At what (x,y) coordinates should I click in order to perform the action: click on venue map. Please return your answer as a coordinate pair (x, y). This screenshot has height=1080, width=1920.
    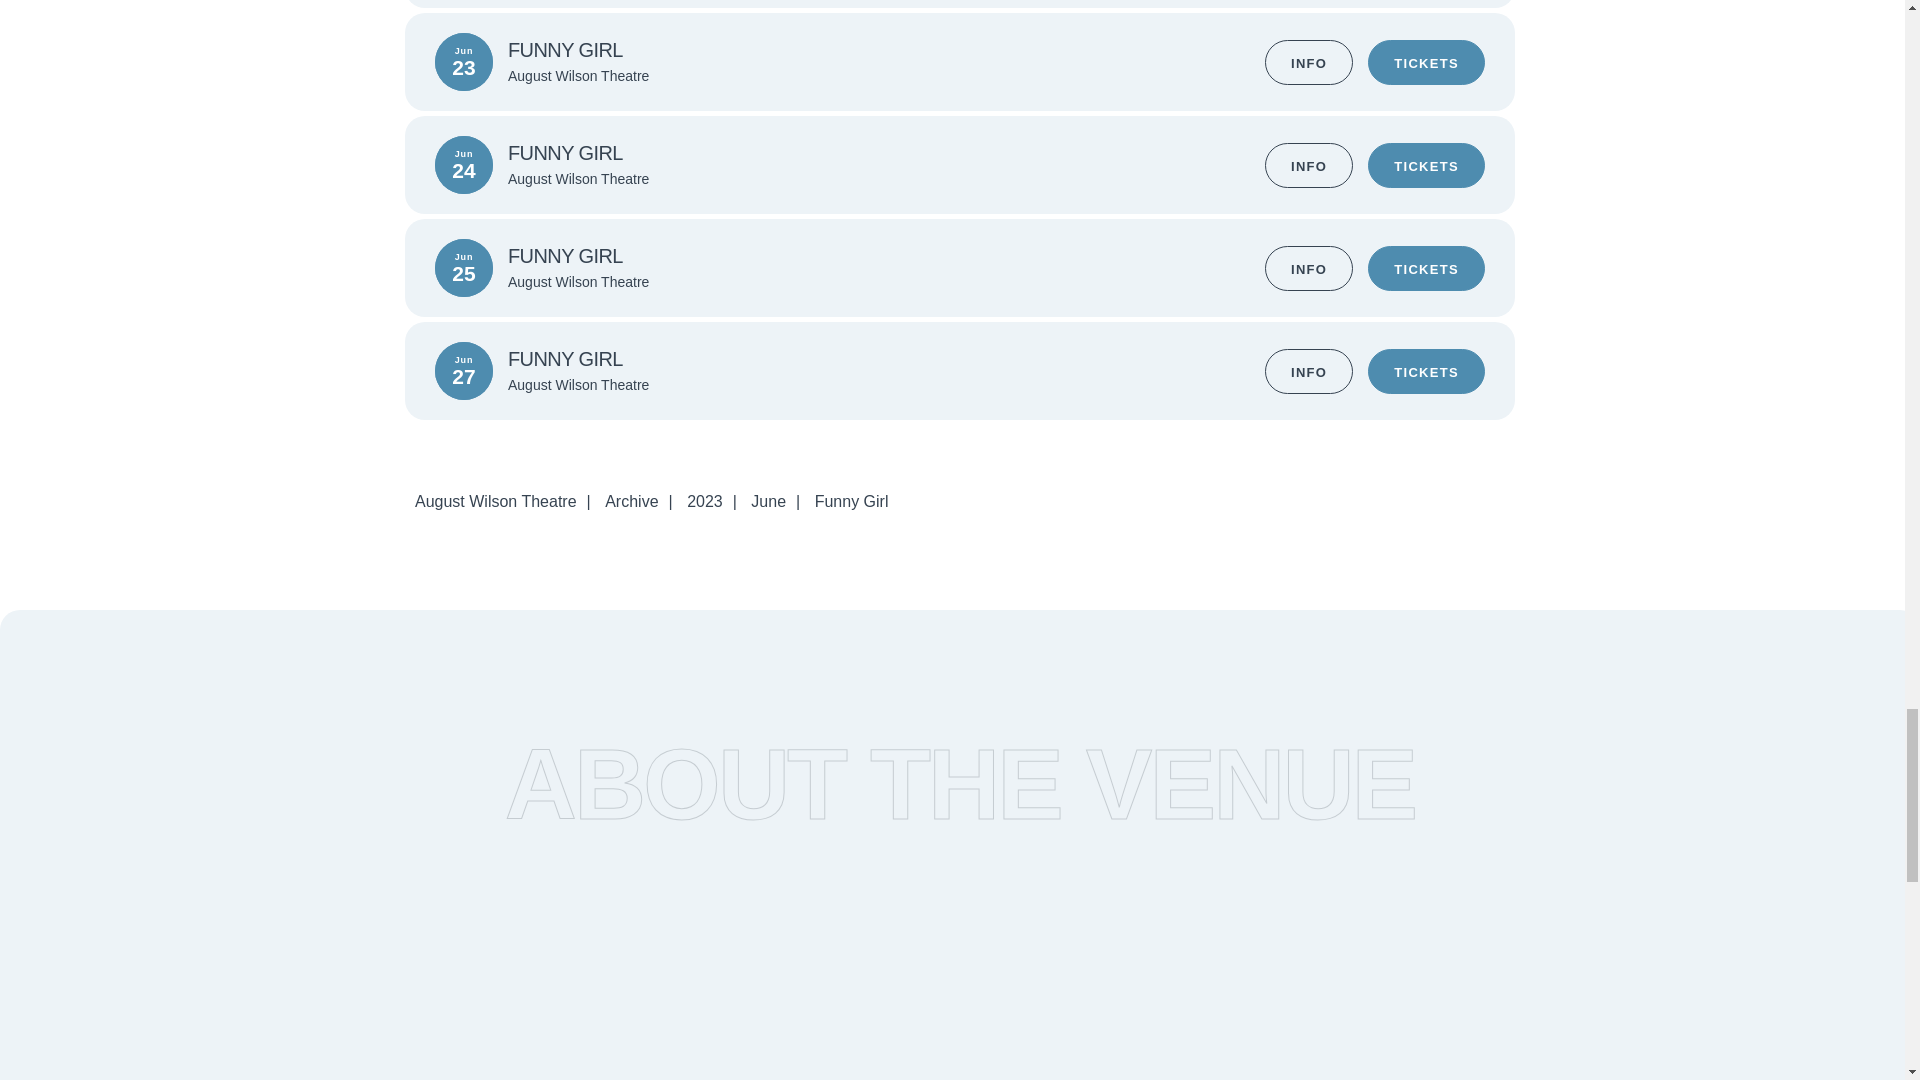
    Looking at the image, I should click on (1194, 948).